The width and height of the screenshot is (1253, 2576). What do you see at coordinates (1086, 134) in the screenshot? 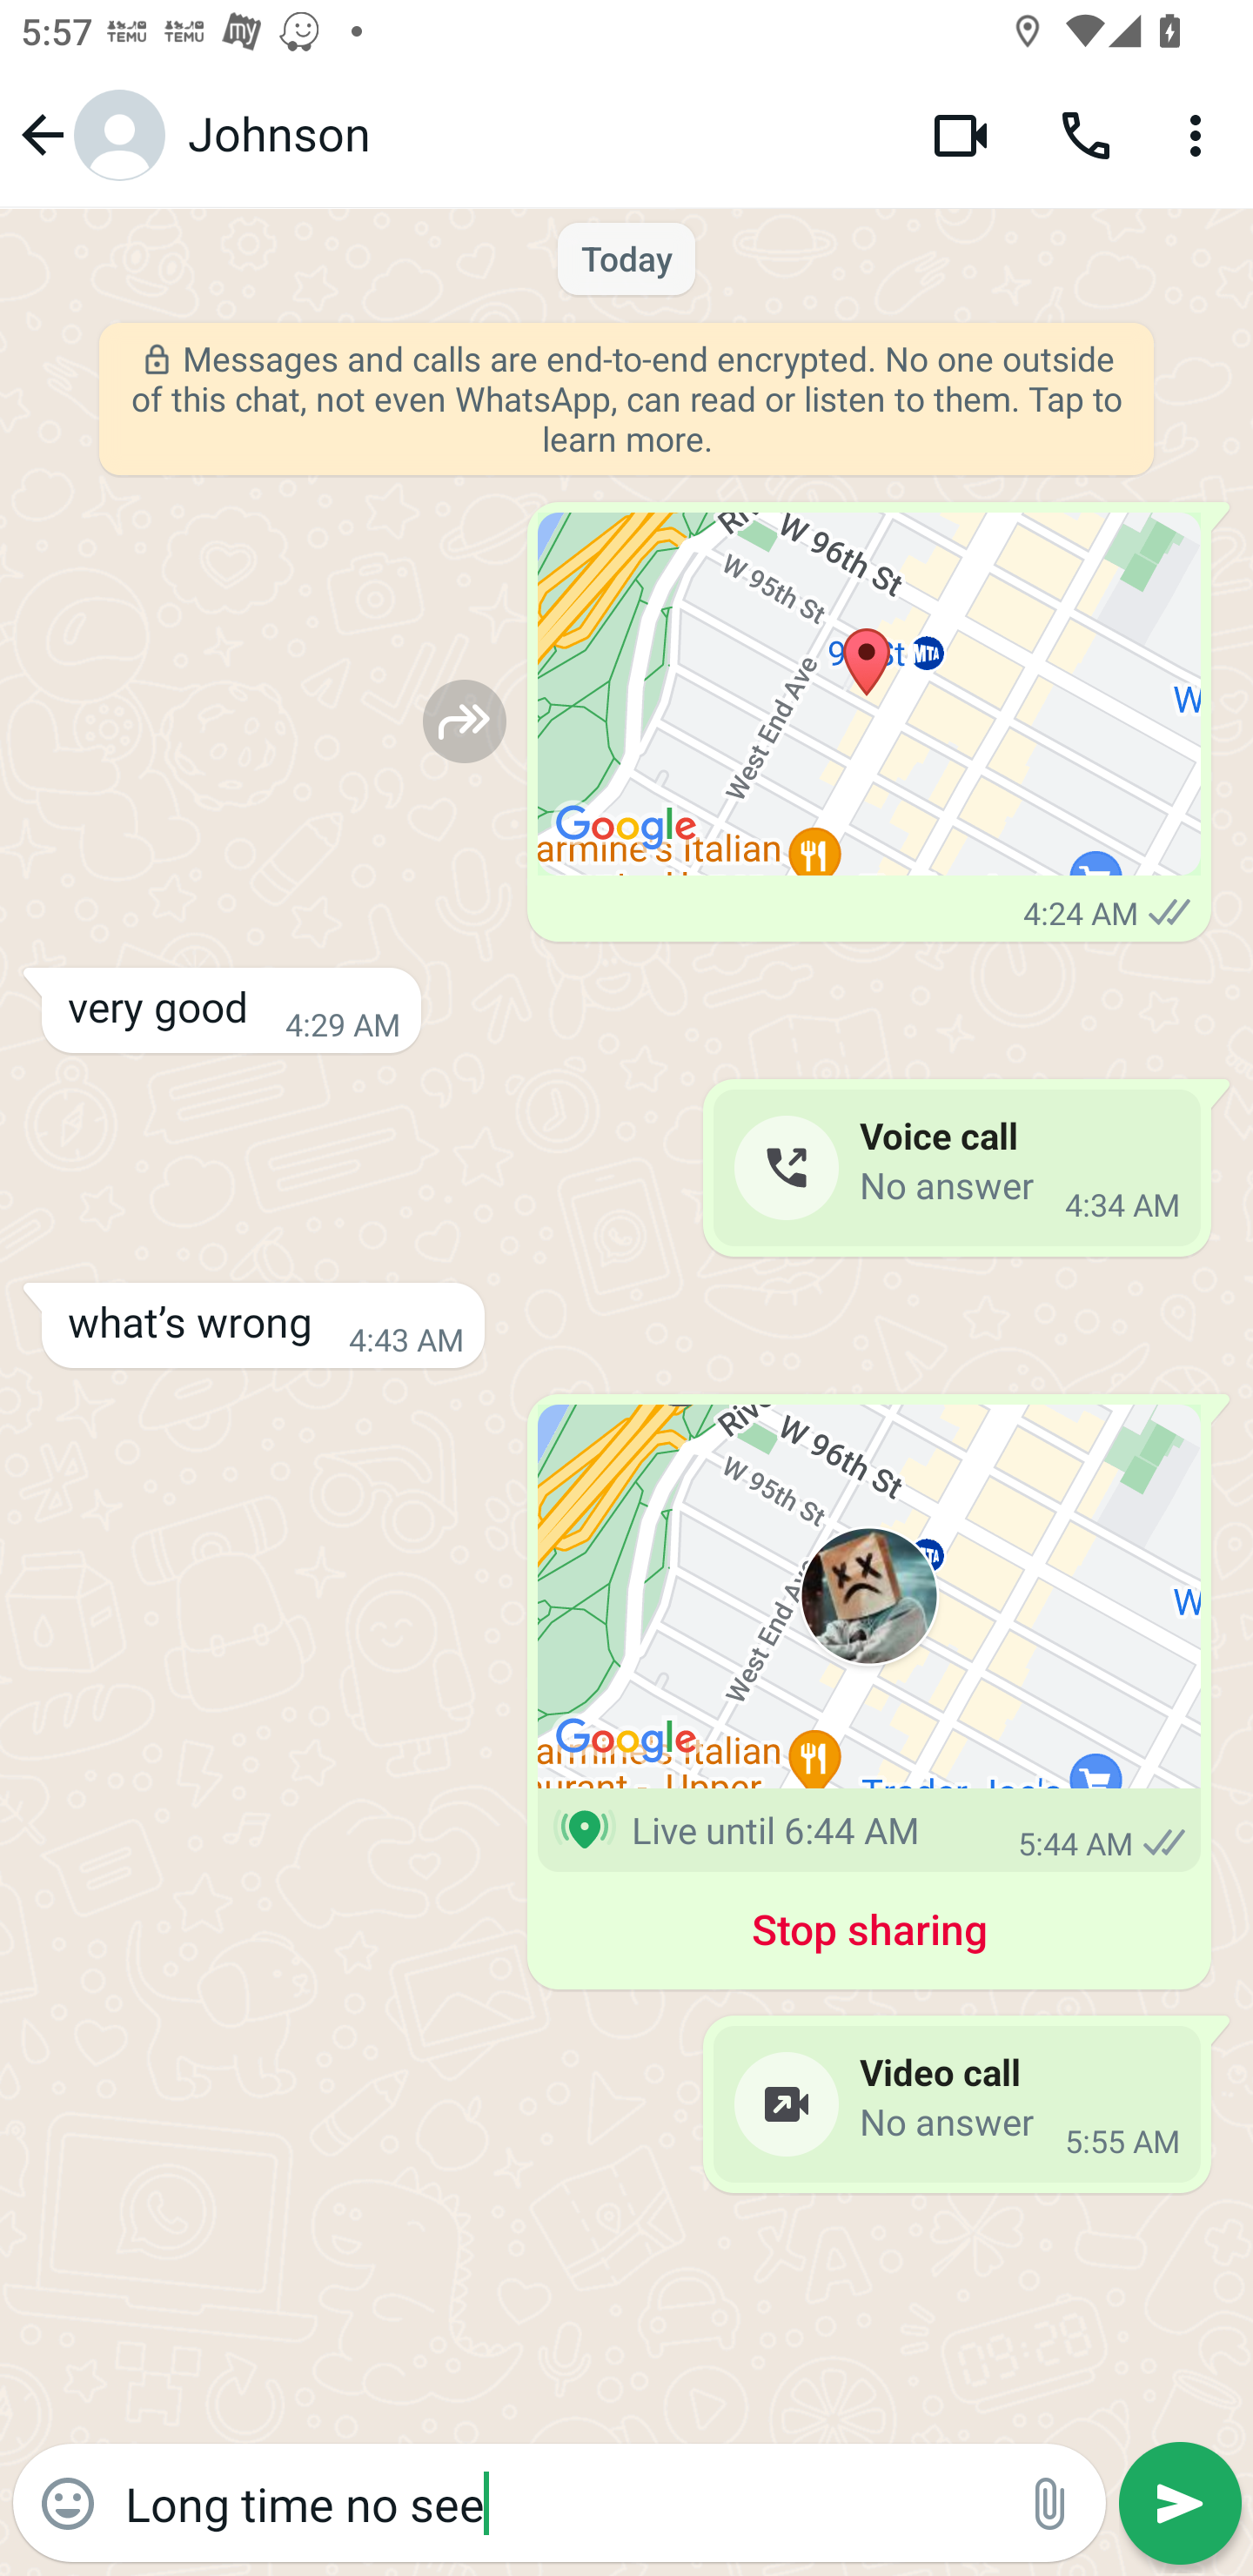
I see `Voice call` at bounding box center [1086, 134].